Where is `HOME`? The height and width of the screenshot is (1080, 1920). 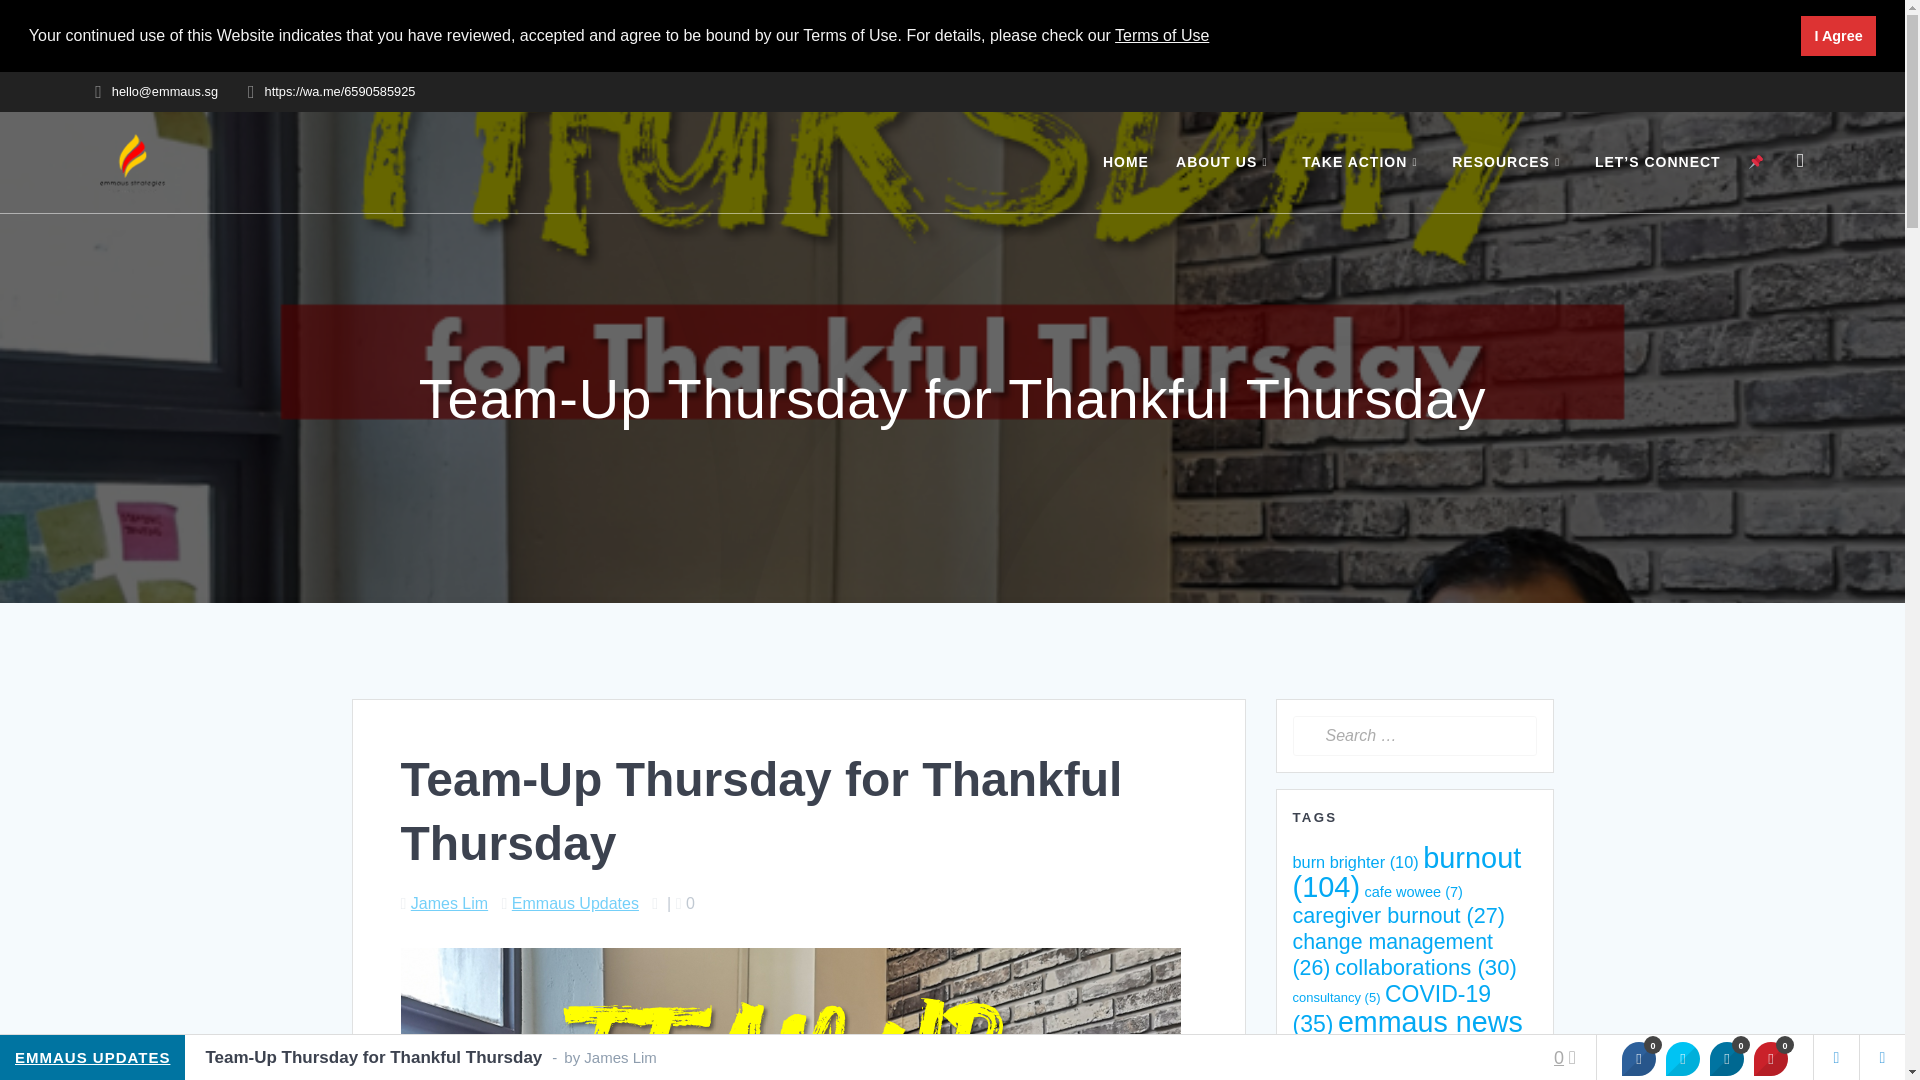
HOME is located at coordinates (1125, 162).